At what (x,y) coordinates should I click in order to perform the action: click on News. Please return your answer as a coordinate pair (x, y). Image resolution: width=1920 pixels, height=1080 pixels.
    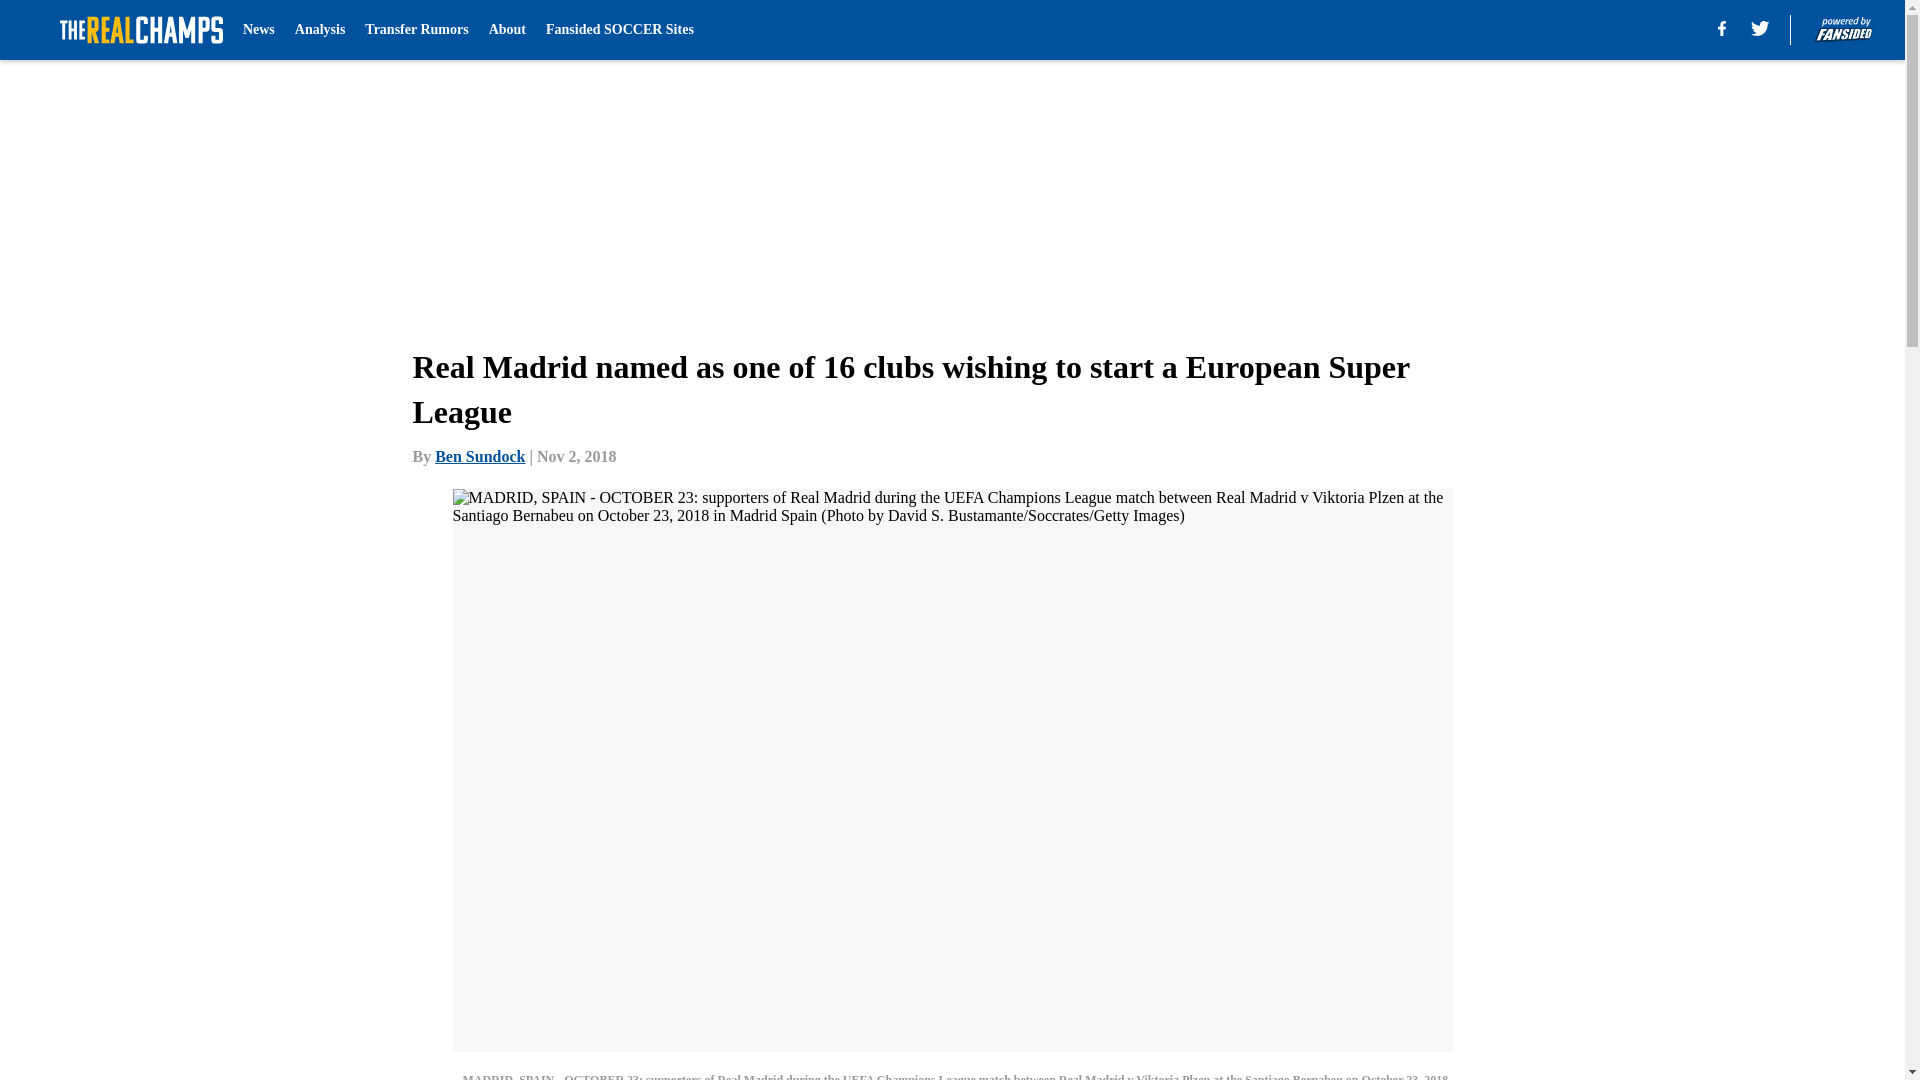
    Looking at the image, I should click on (258, 30).